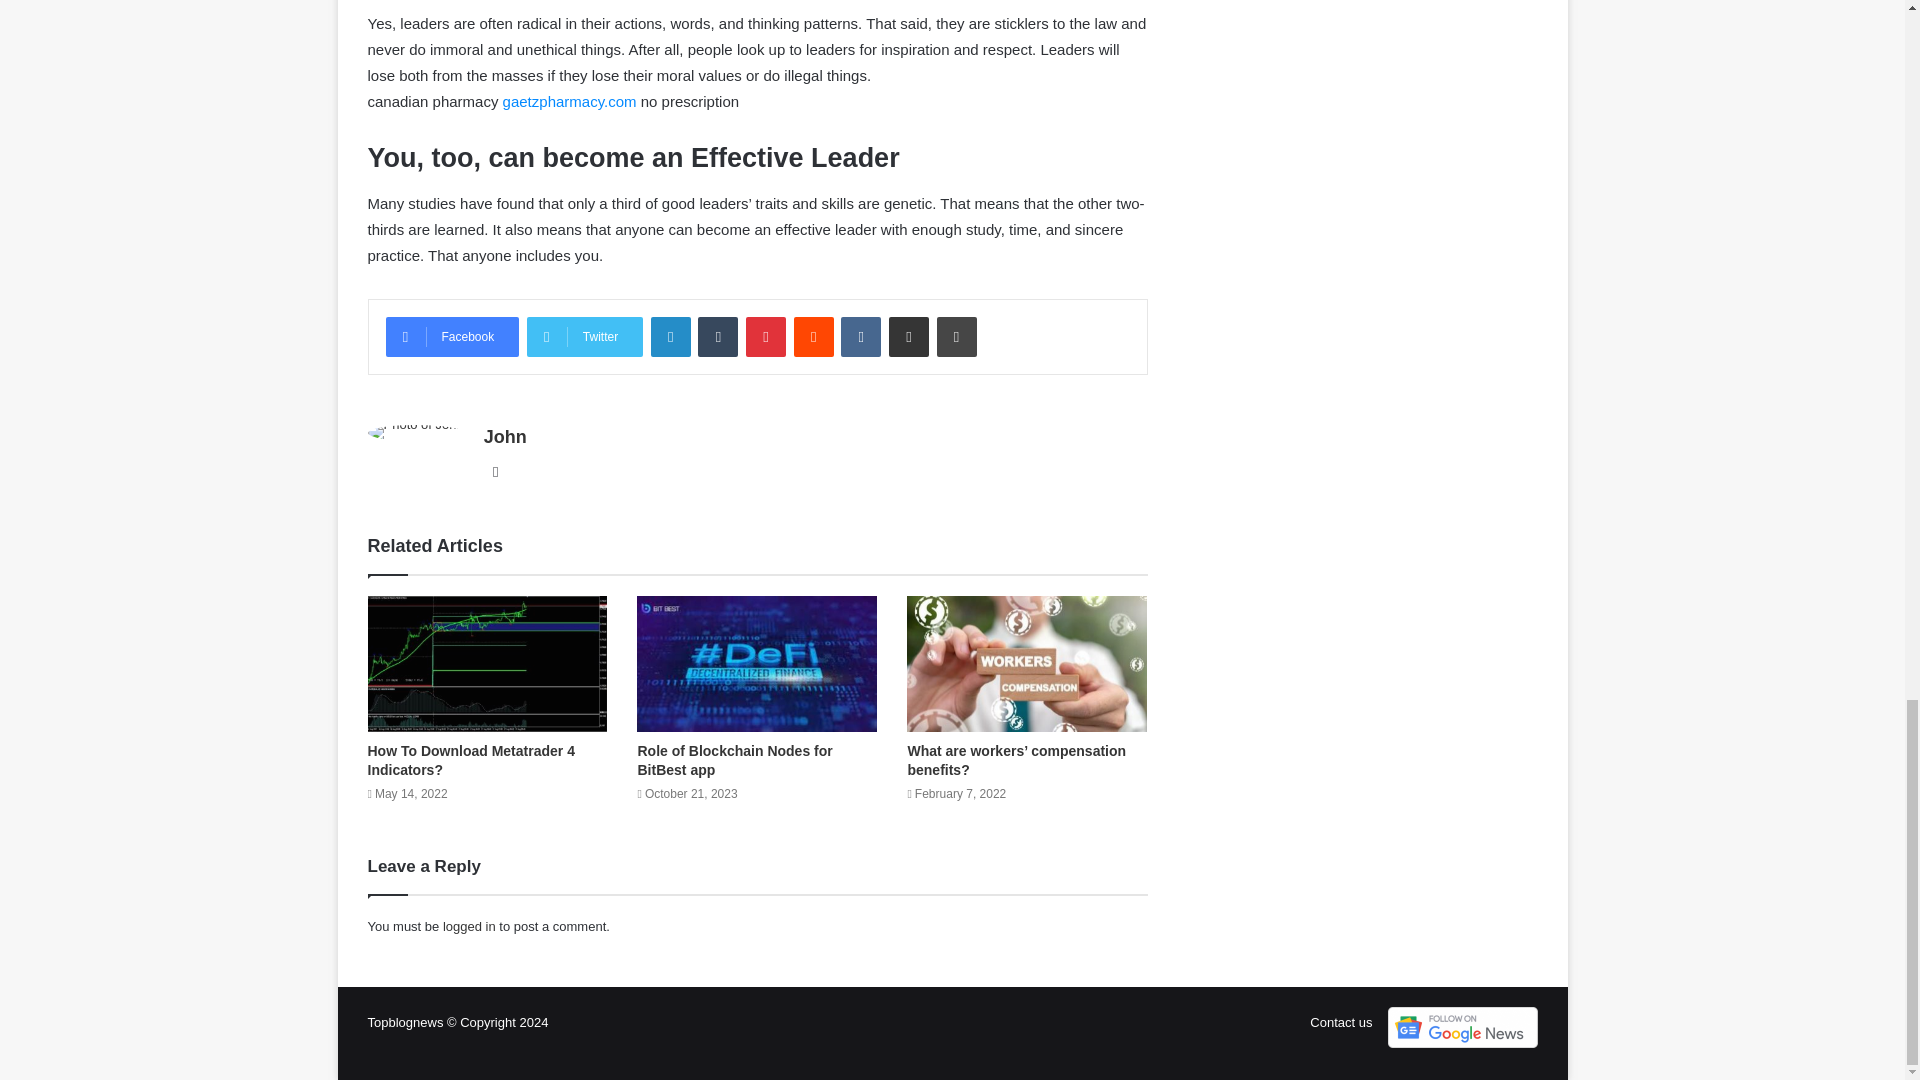  Describe the element at coordinates (584, 337) in the screenshot. I see `Twitter` at that location.